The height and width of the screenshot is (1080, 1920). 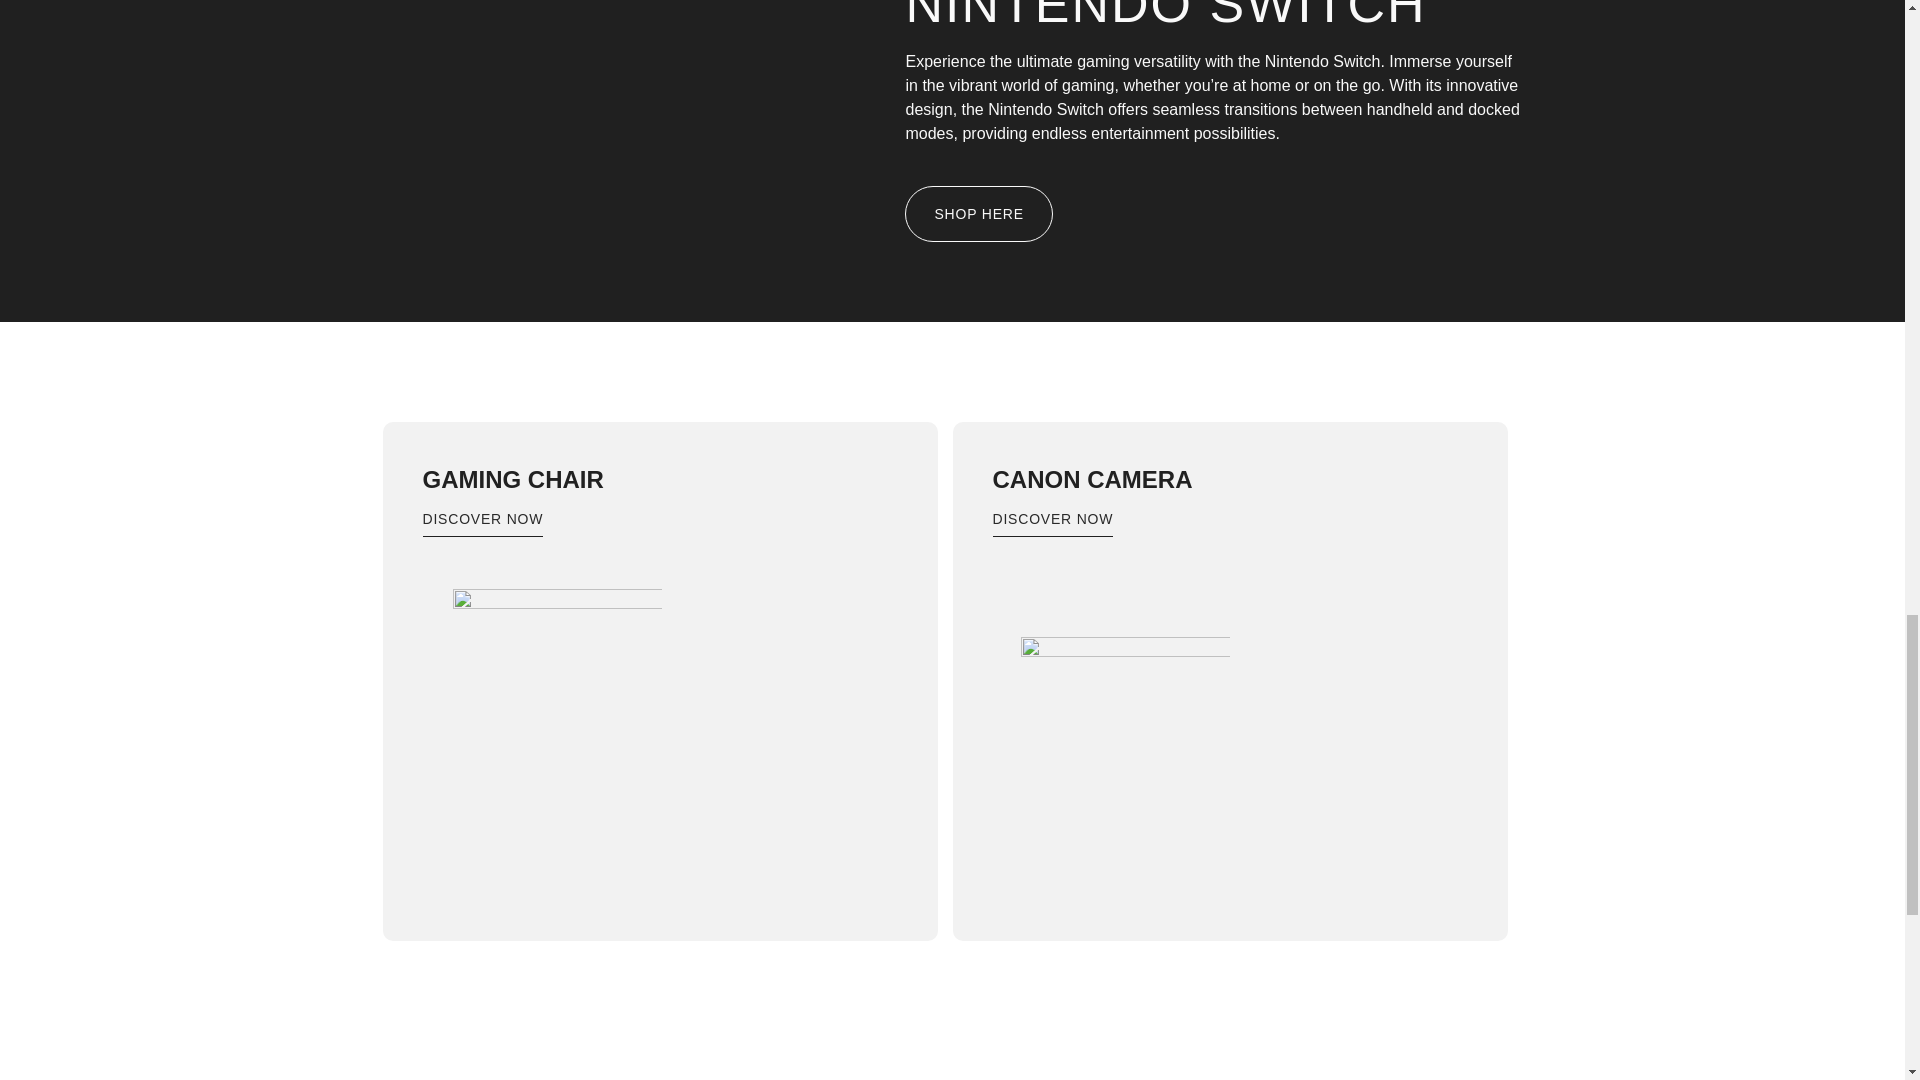 What do you see at coordinates (1052, 524) in the screenshot?
I see `DISCOVER NOW` at bounding box center [1052, 524].